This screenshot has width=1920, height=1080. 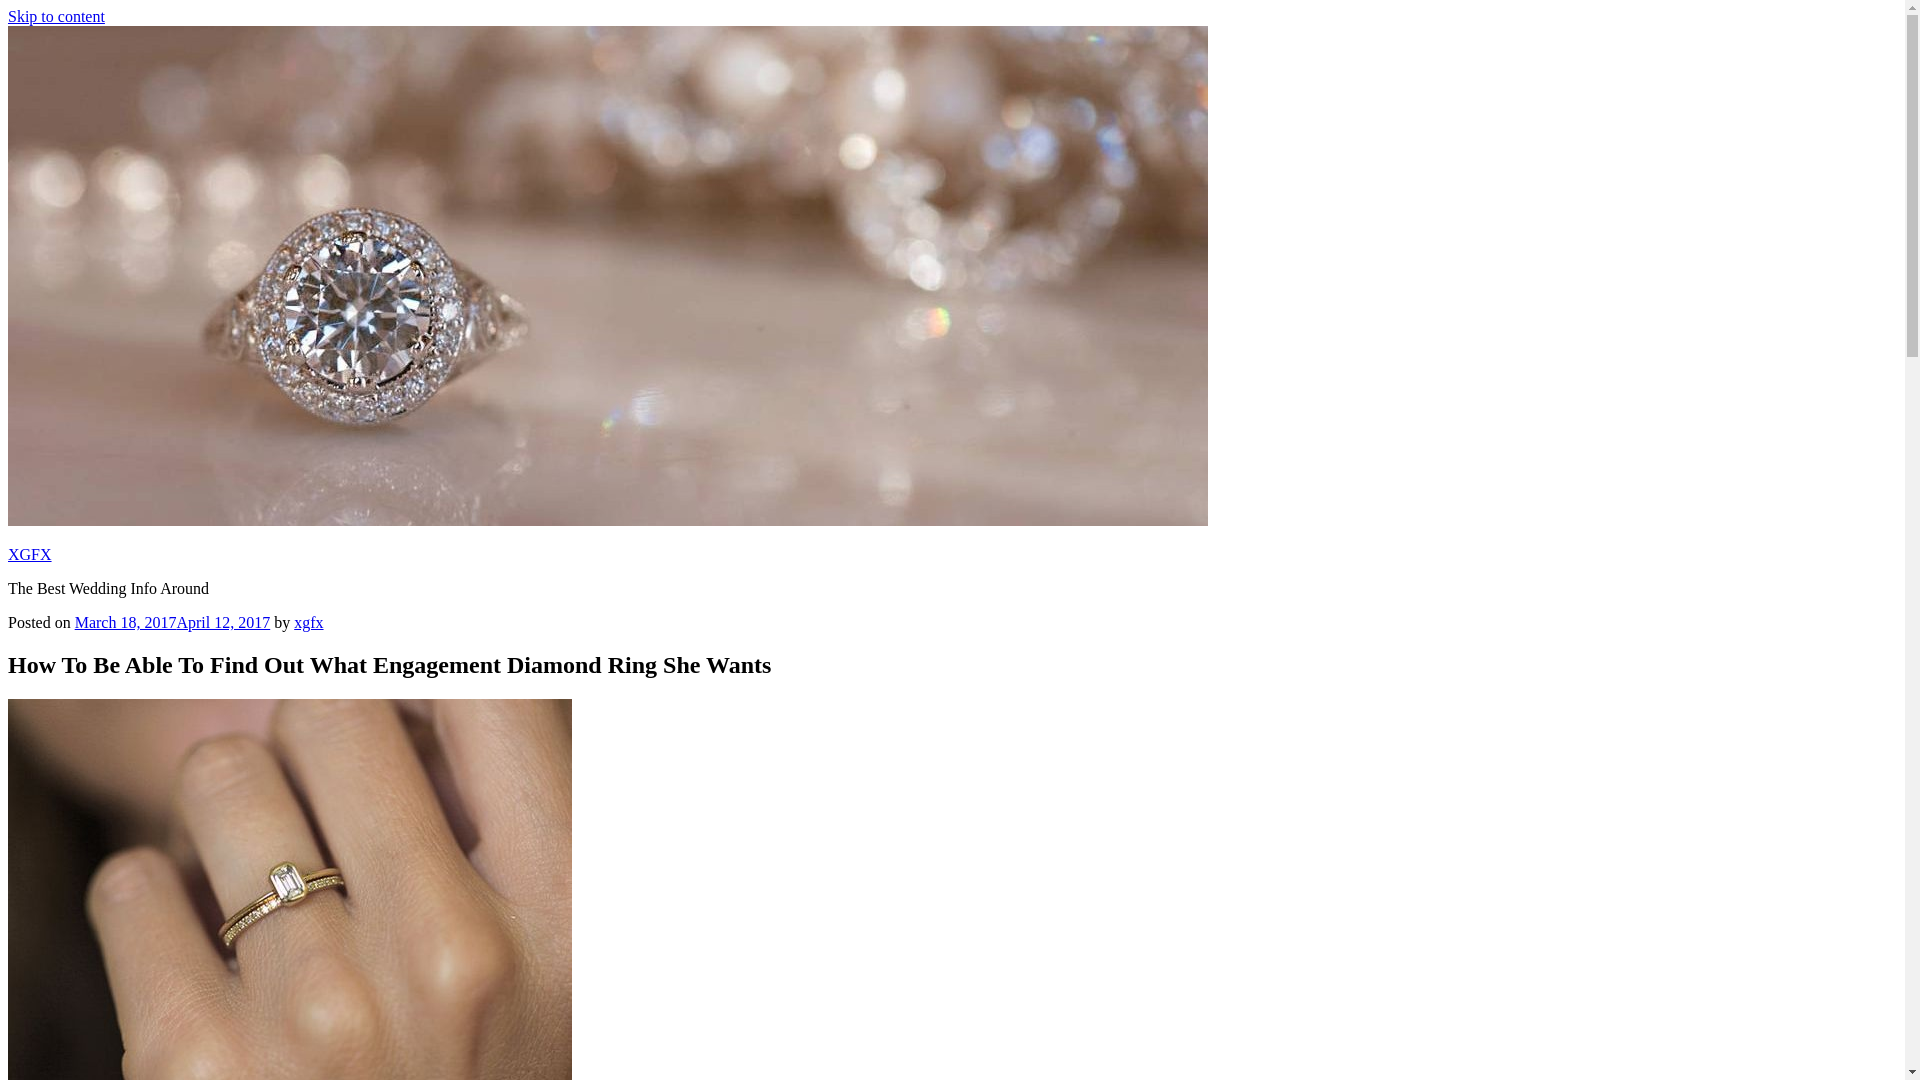 What do you see at coordinates (56, 16) in the screenshot?
I see `Skip to content` at bounding box center [56, 16].